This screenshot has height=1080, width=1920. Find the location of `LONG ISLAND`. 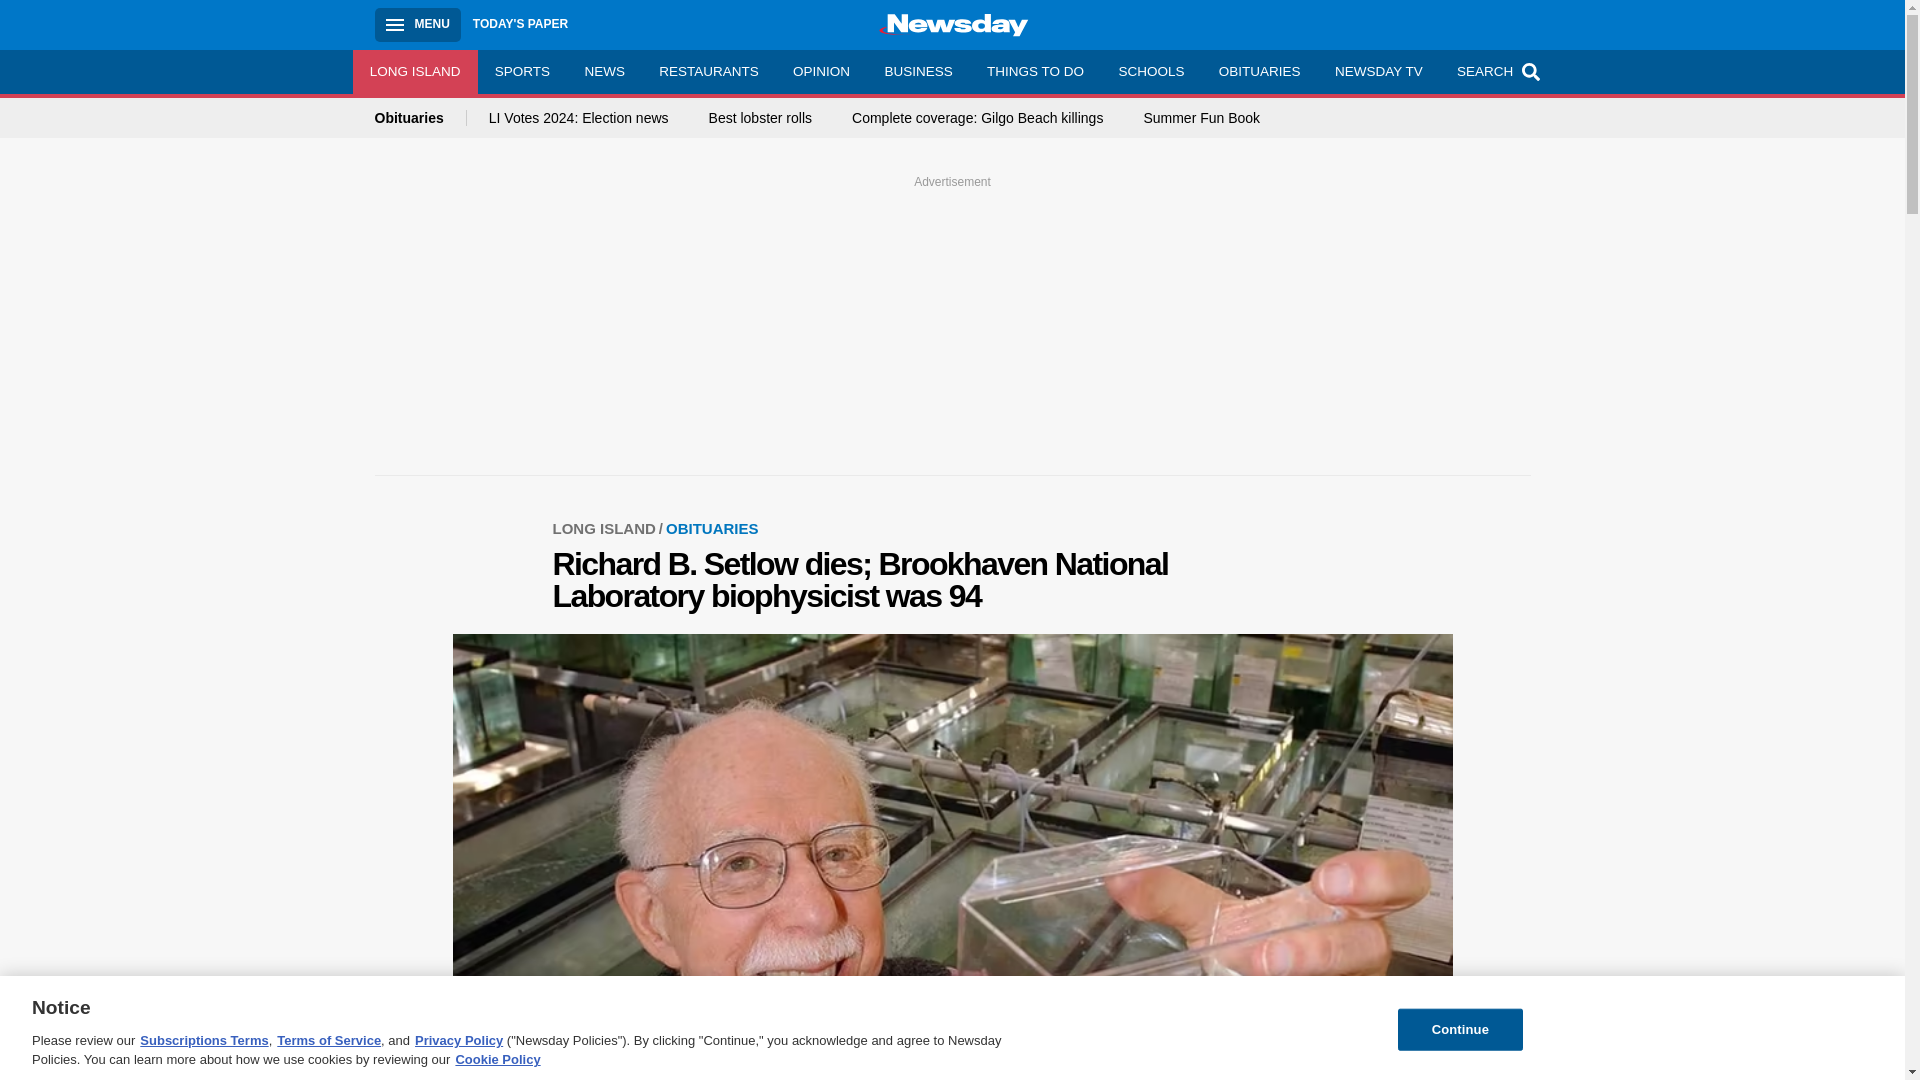

LONG ISLAND is located at coordinates (414, 71).